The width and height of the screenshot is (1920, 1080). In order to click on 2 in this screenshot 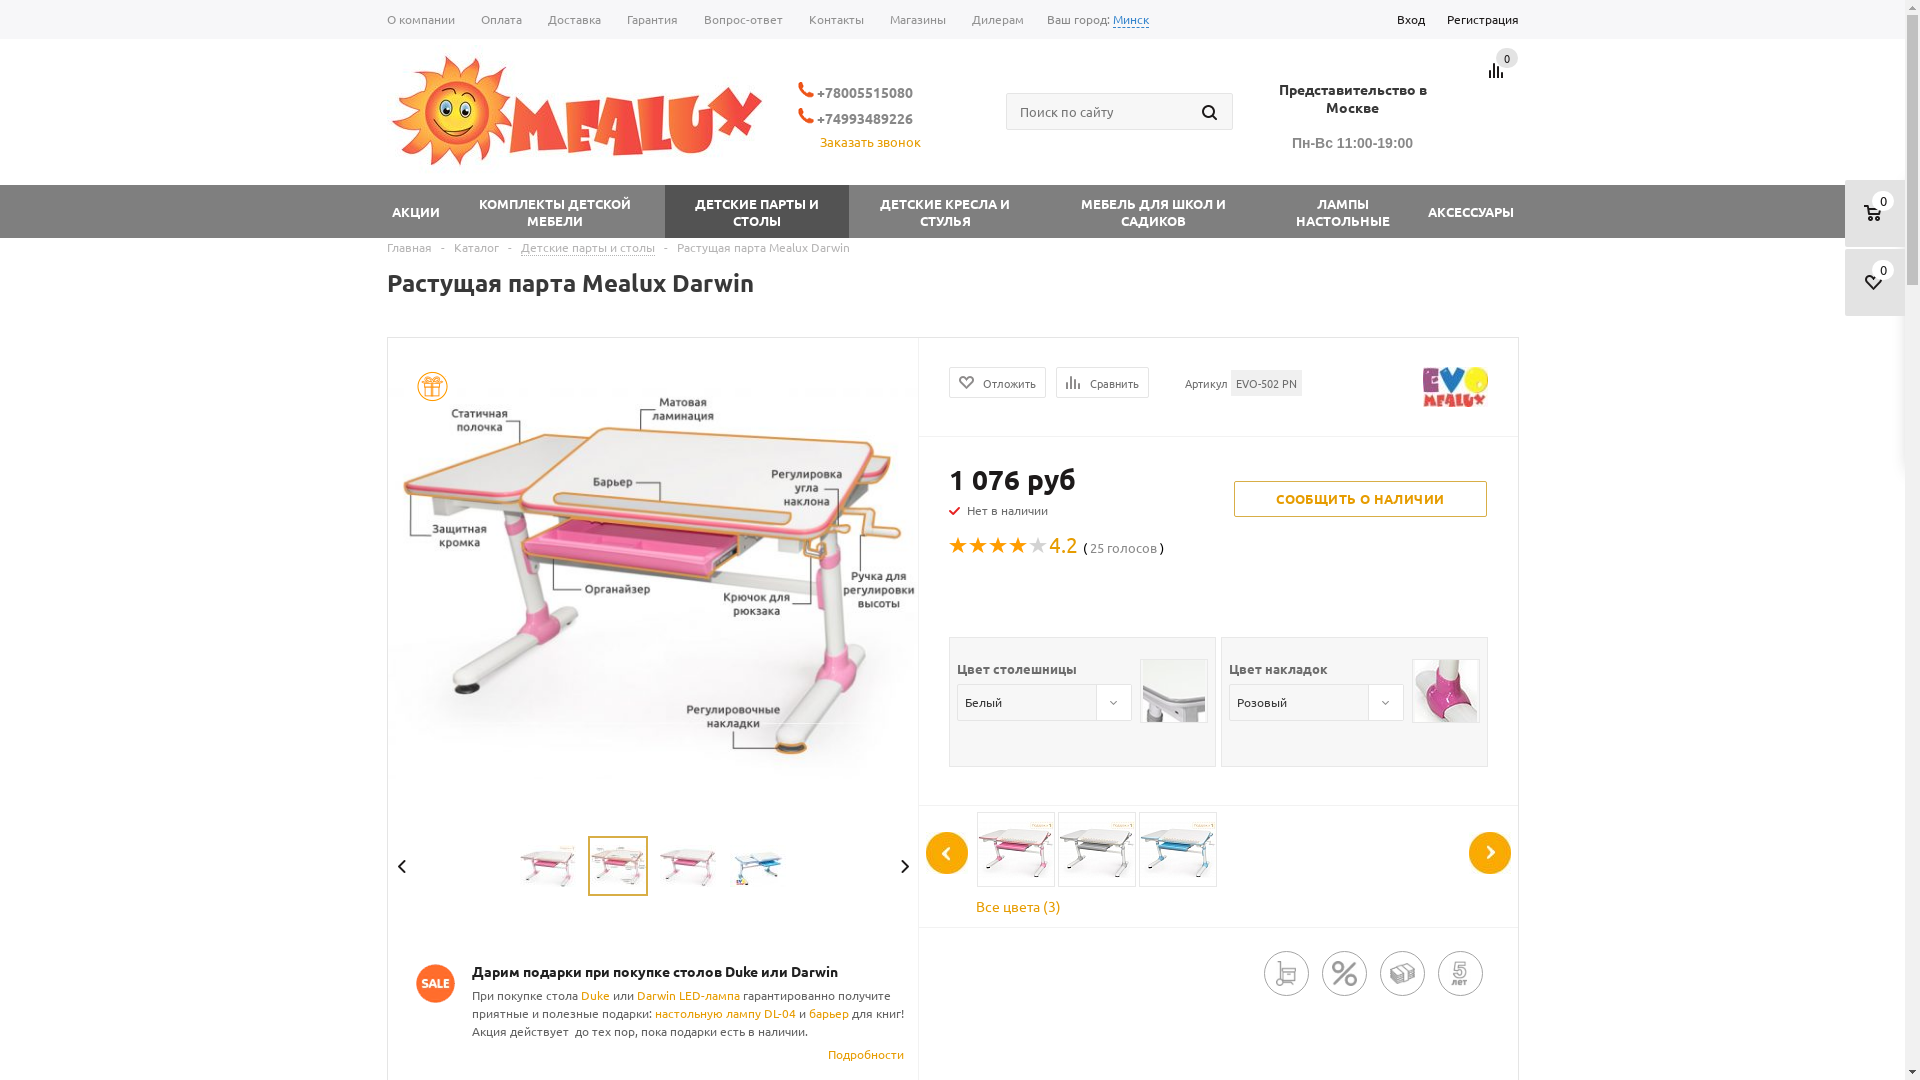, I will do `click(978, 546)`.